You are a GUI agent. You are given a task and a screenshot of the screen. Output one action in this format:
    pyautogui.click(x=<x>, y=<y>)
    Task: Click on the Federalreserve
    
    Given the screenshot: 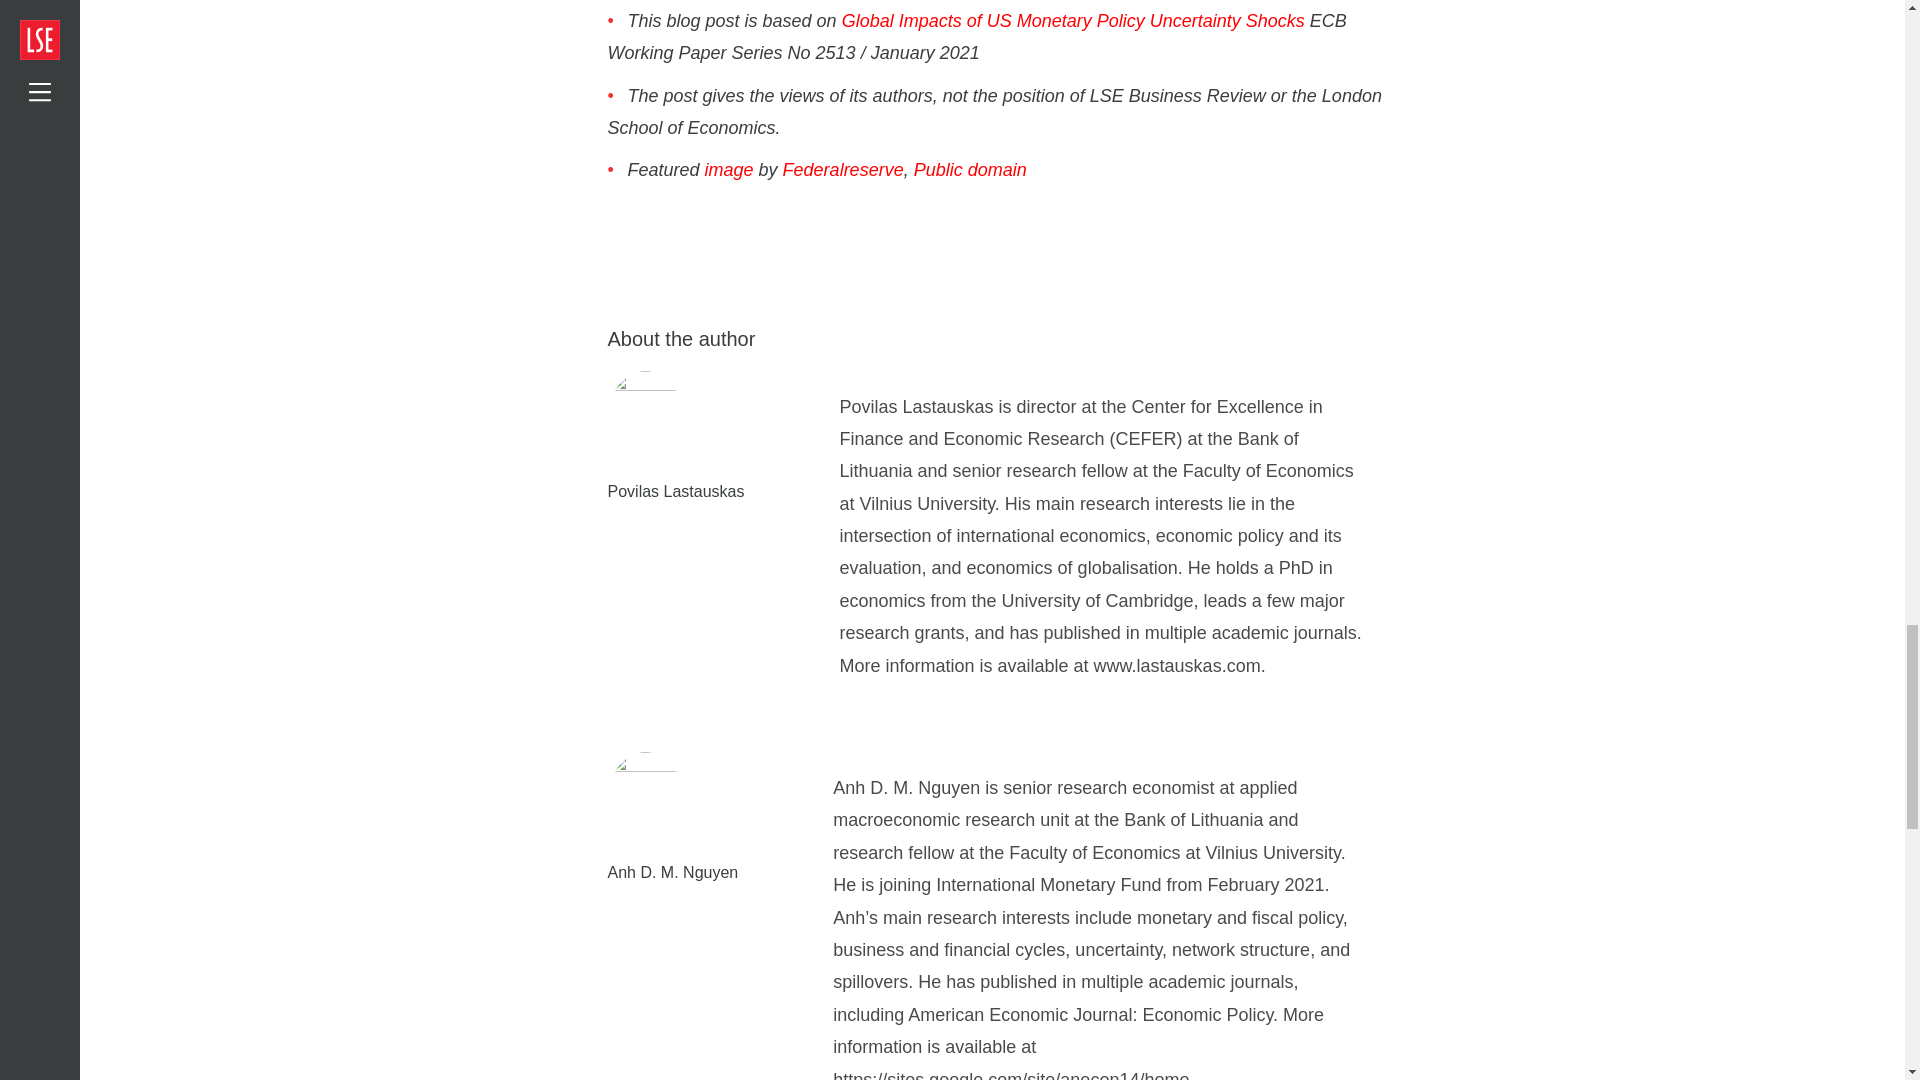 What is the action you would take?
    pyautogui.click(x=844, y=170)
    